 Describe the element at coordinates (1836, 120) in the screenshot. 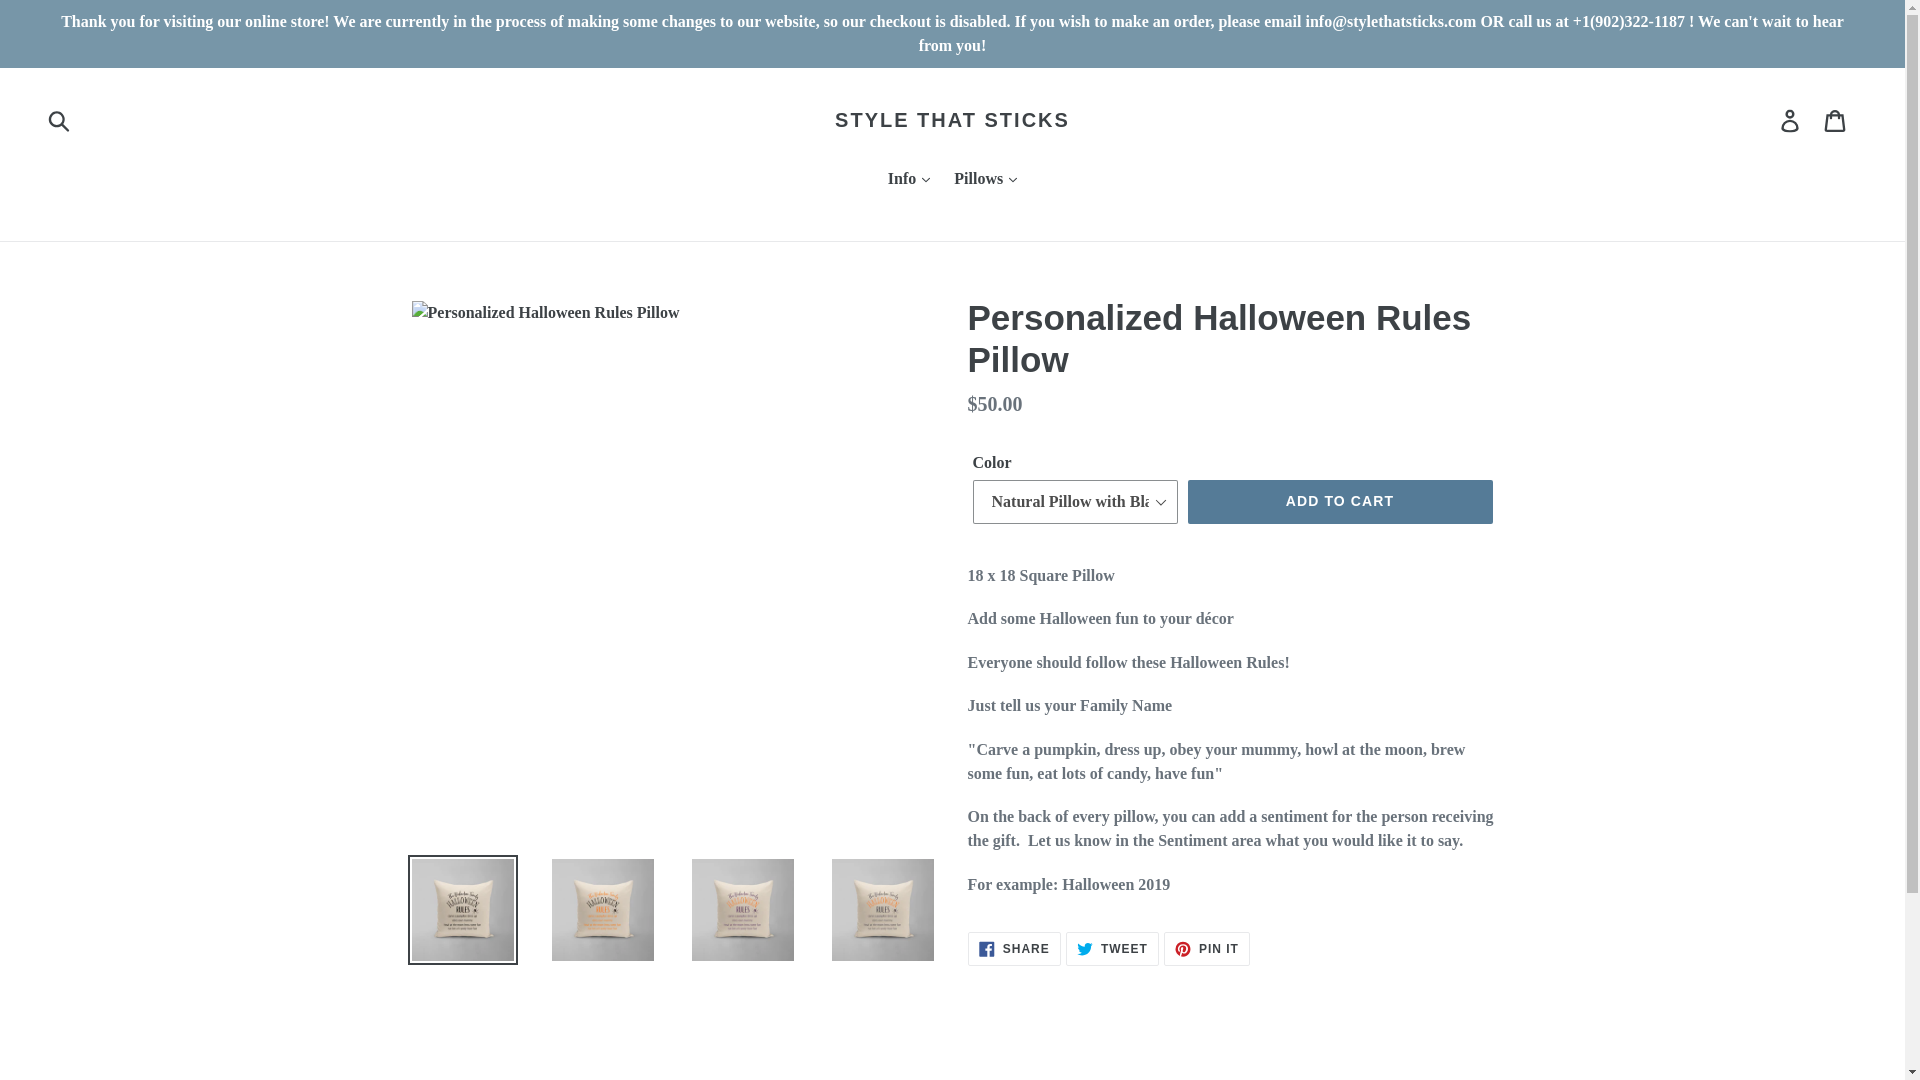

I see `Cart` at that location.